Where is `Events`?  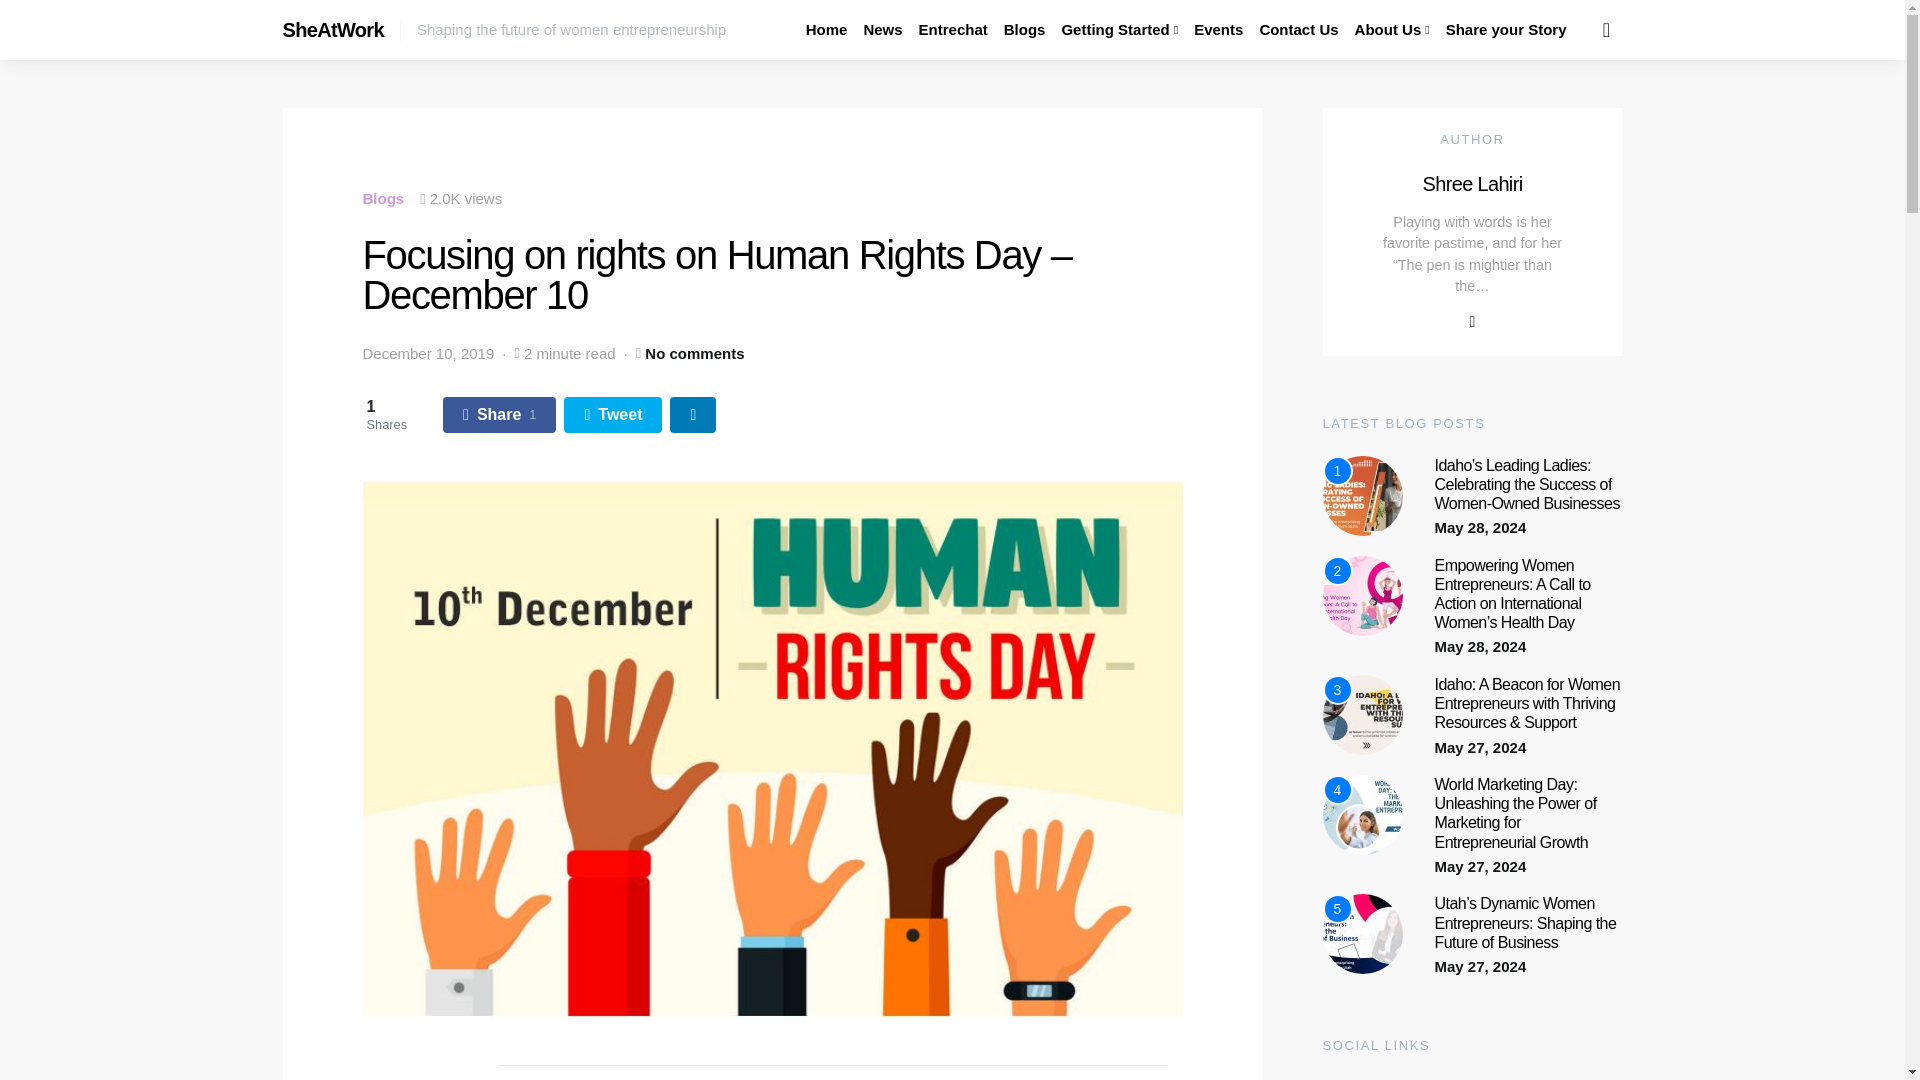
Events is located at coordinates (1218, 30).